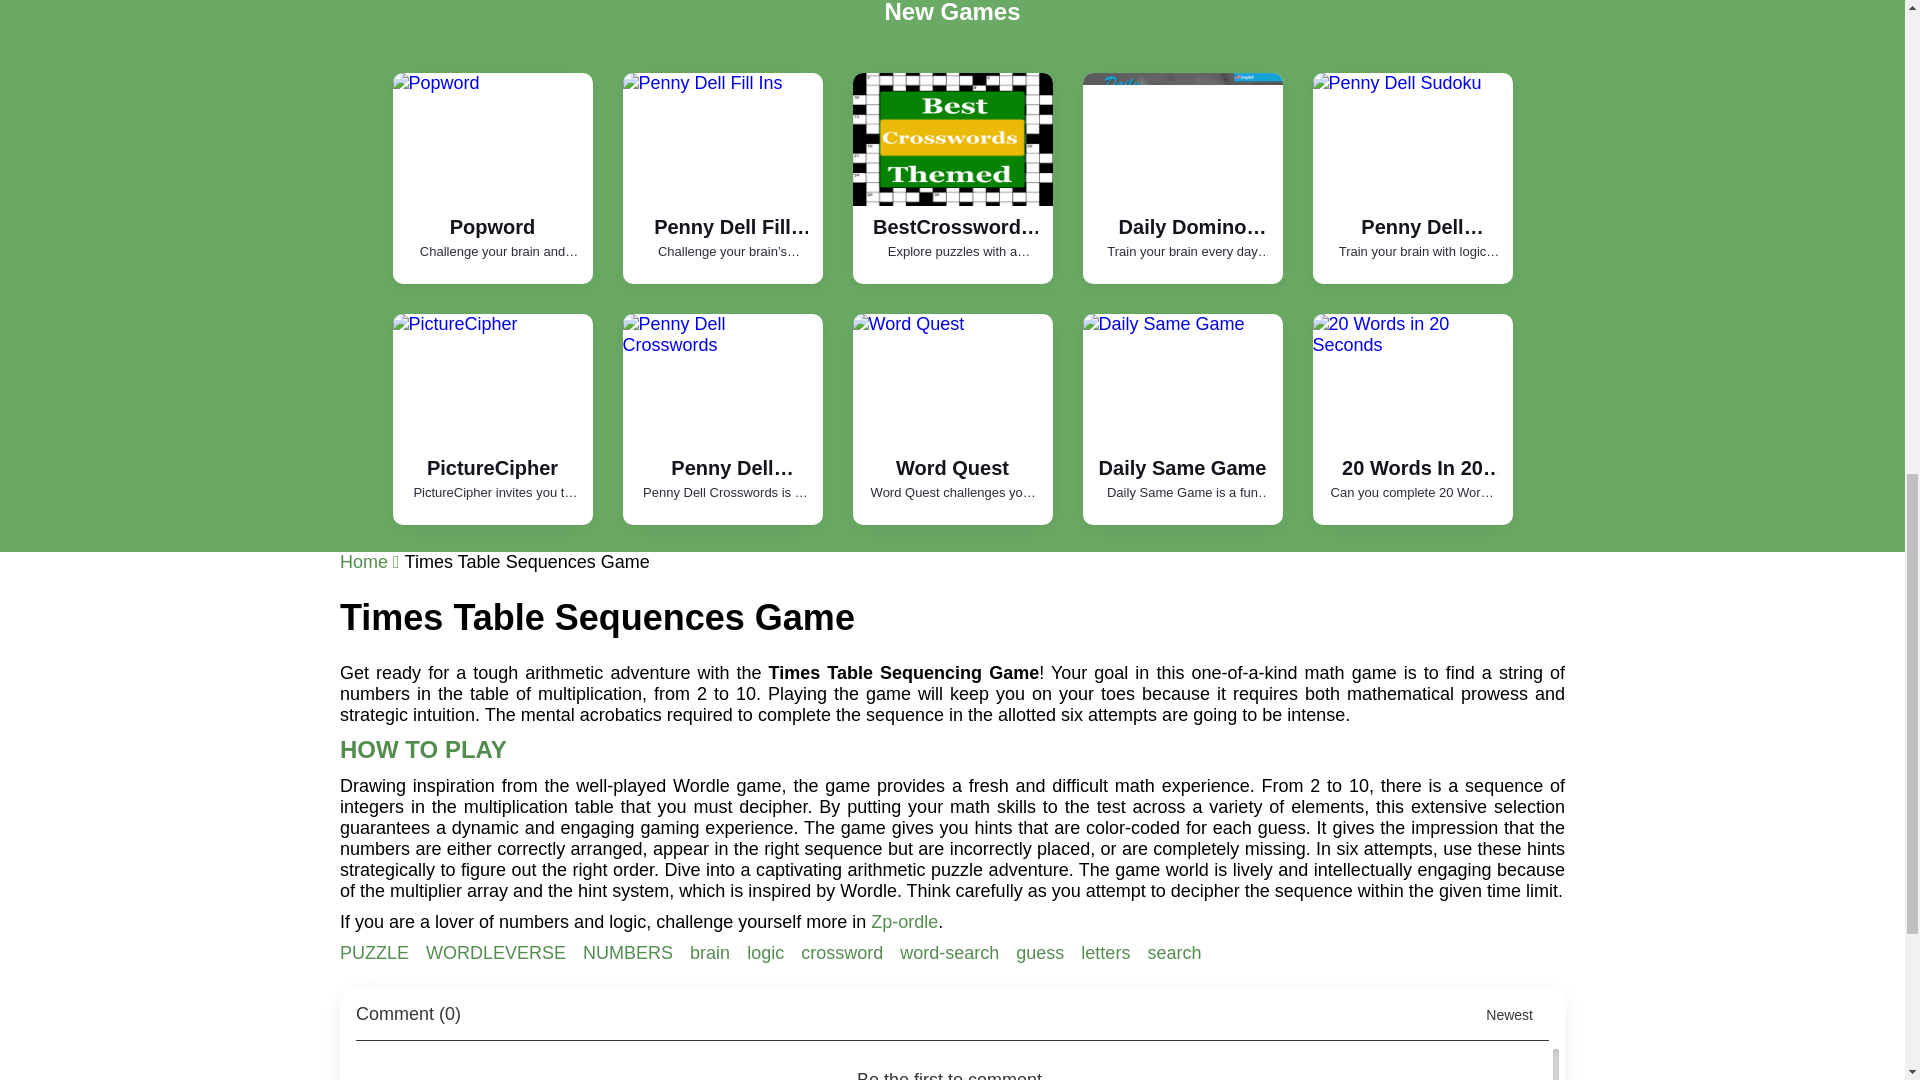 The image size is (1920, 1080). Describe the element at coordinates (630, 952) in the screenshot. I see `NUMBERS` at that location.